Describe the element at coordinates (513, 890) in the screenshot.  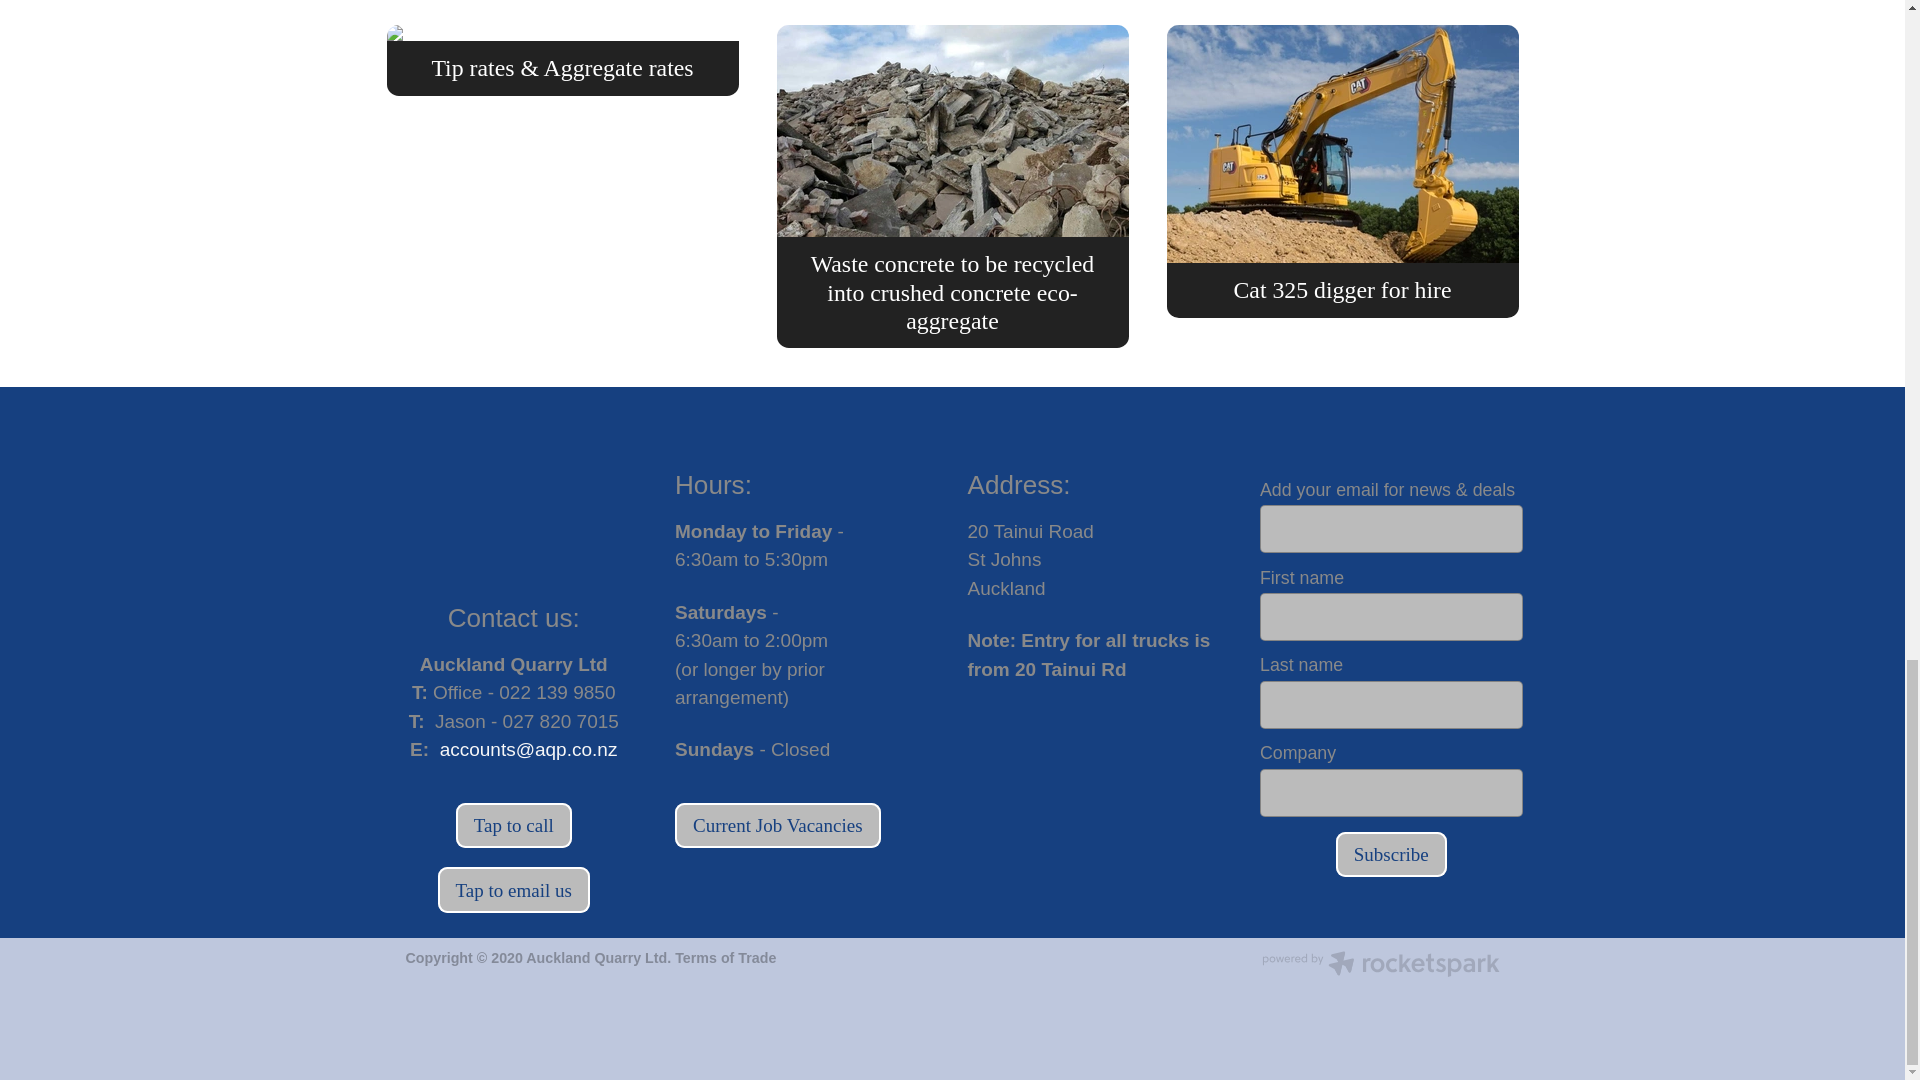
I see `Tap to email us` at that location.